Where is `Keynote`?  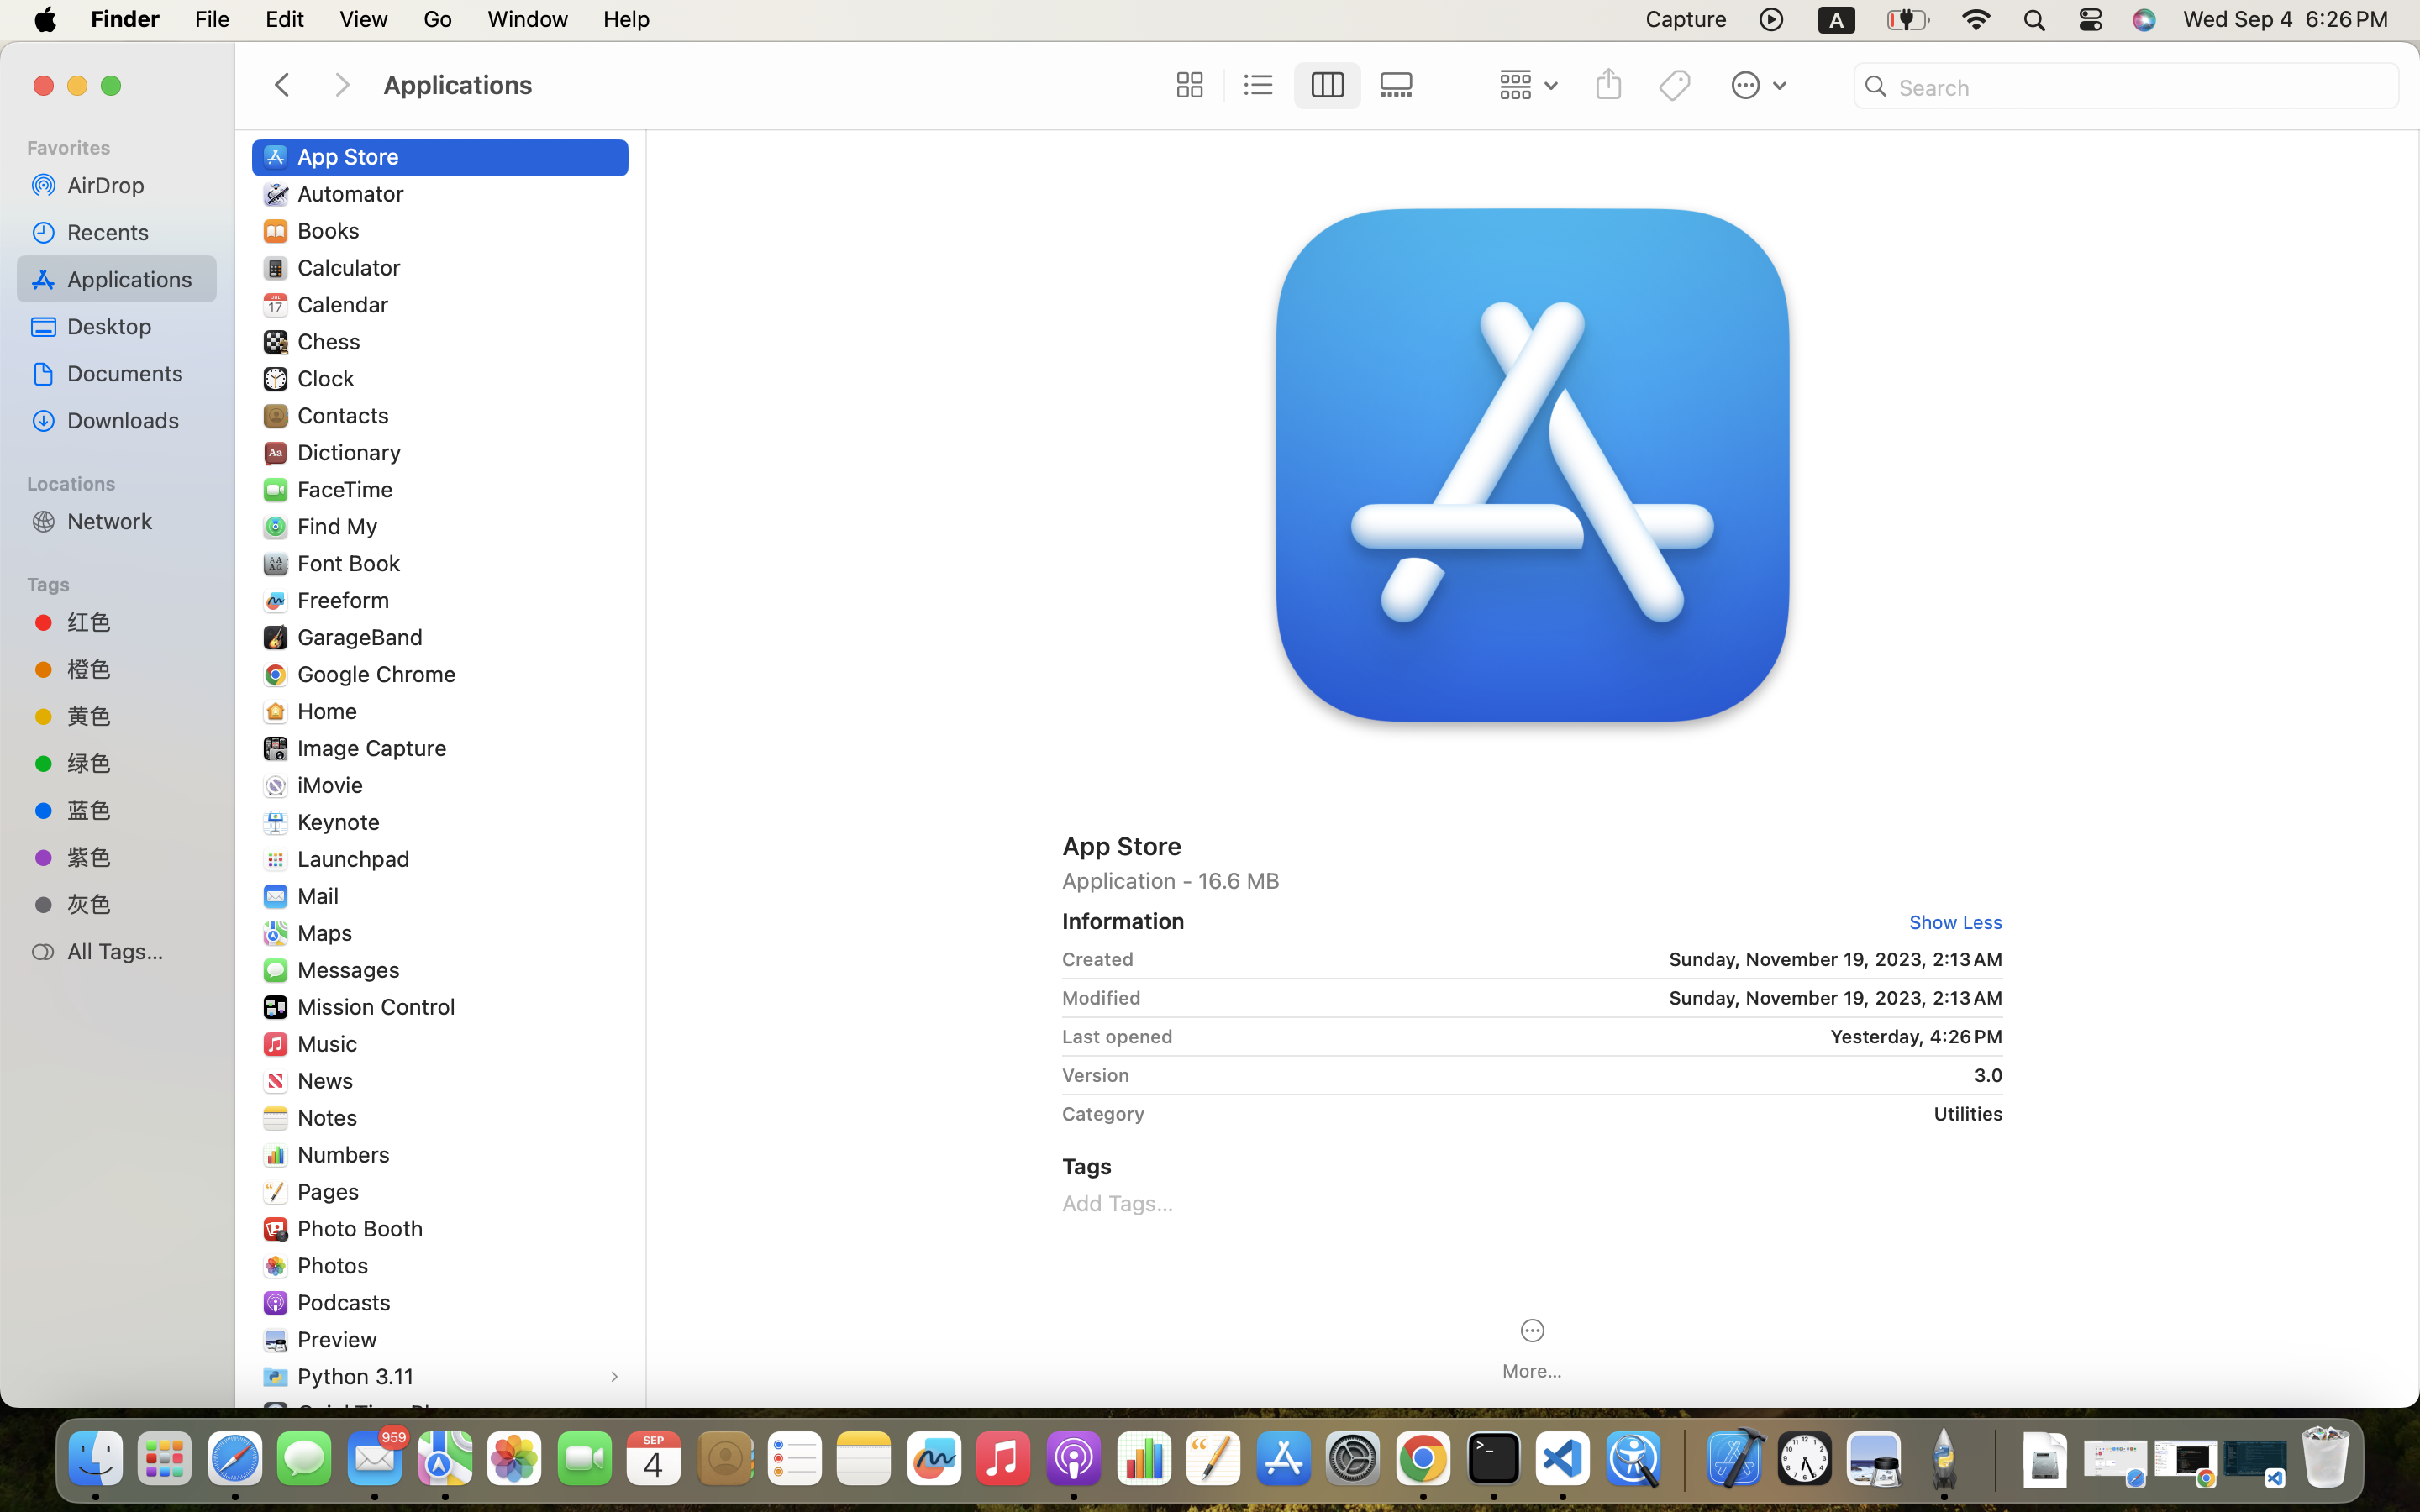
Keynote is located at coordinates (343, 822).